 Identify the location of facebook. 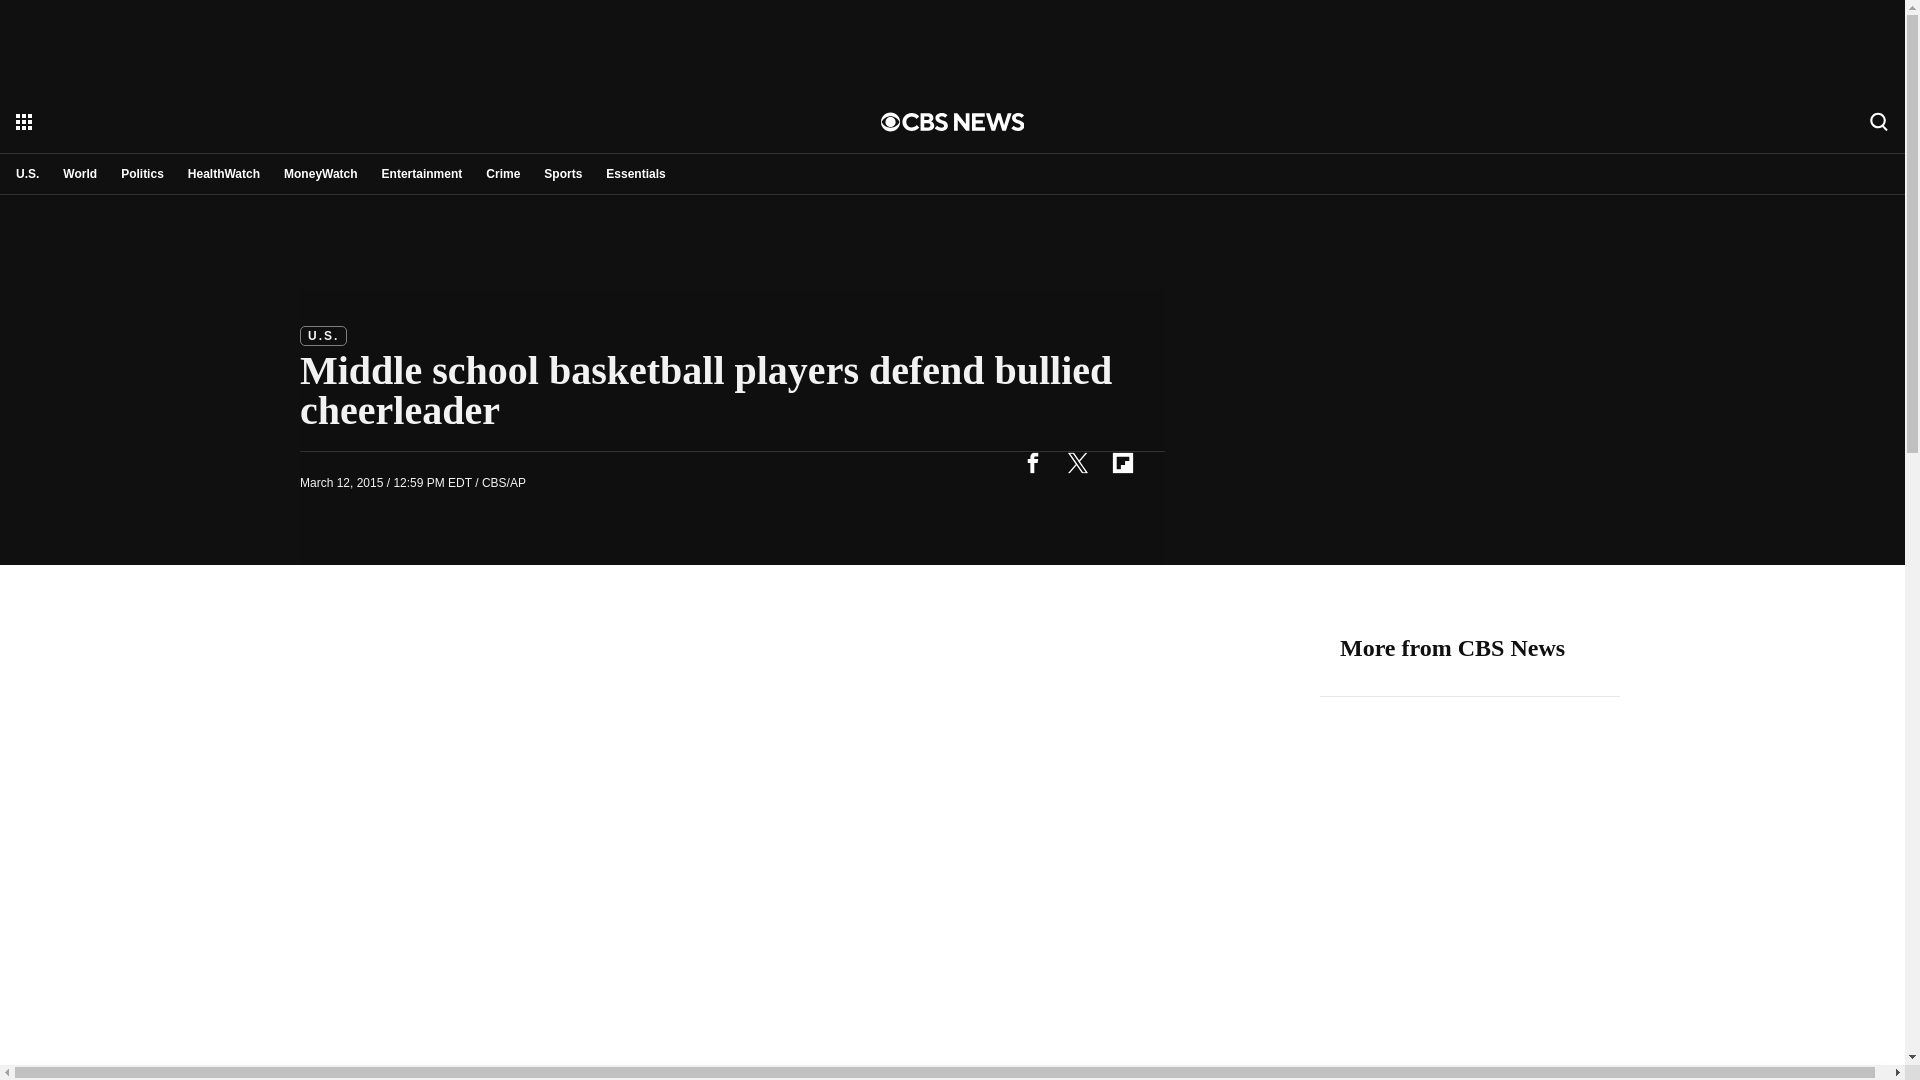
(1032, 462).